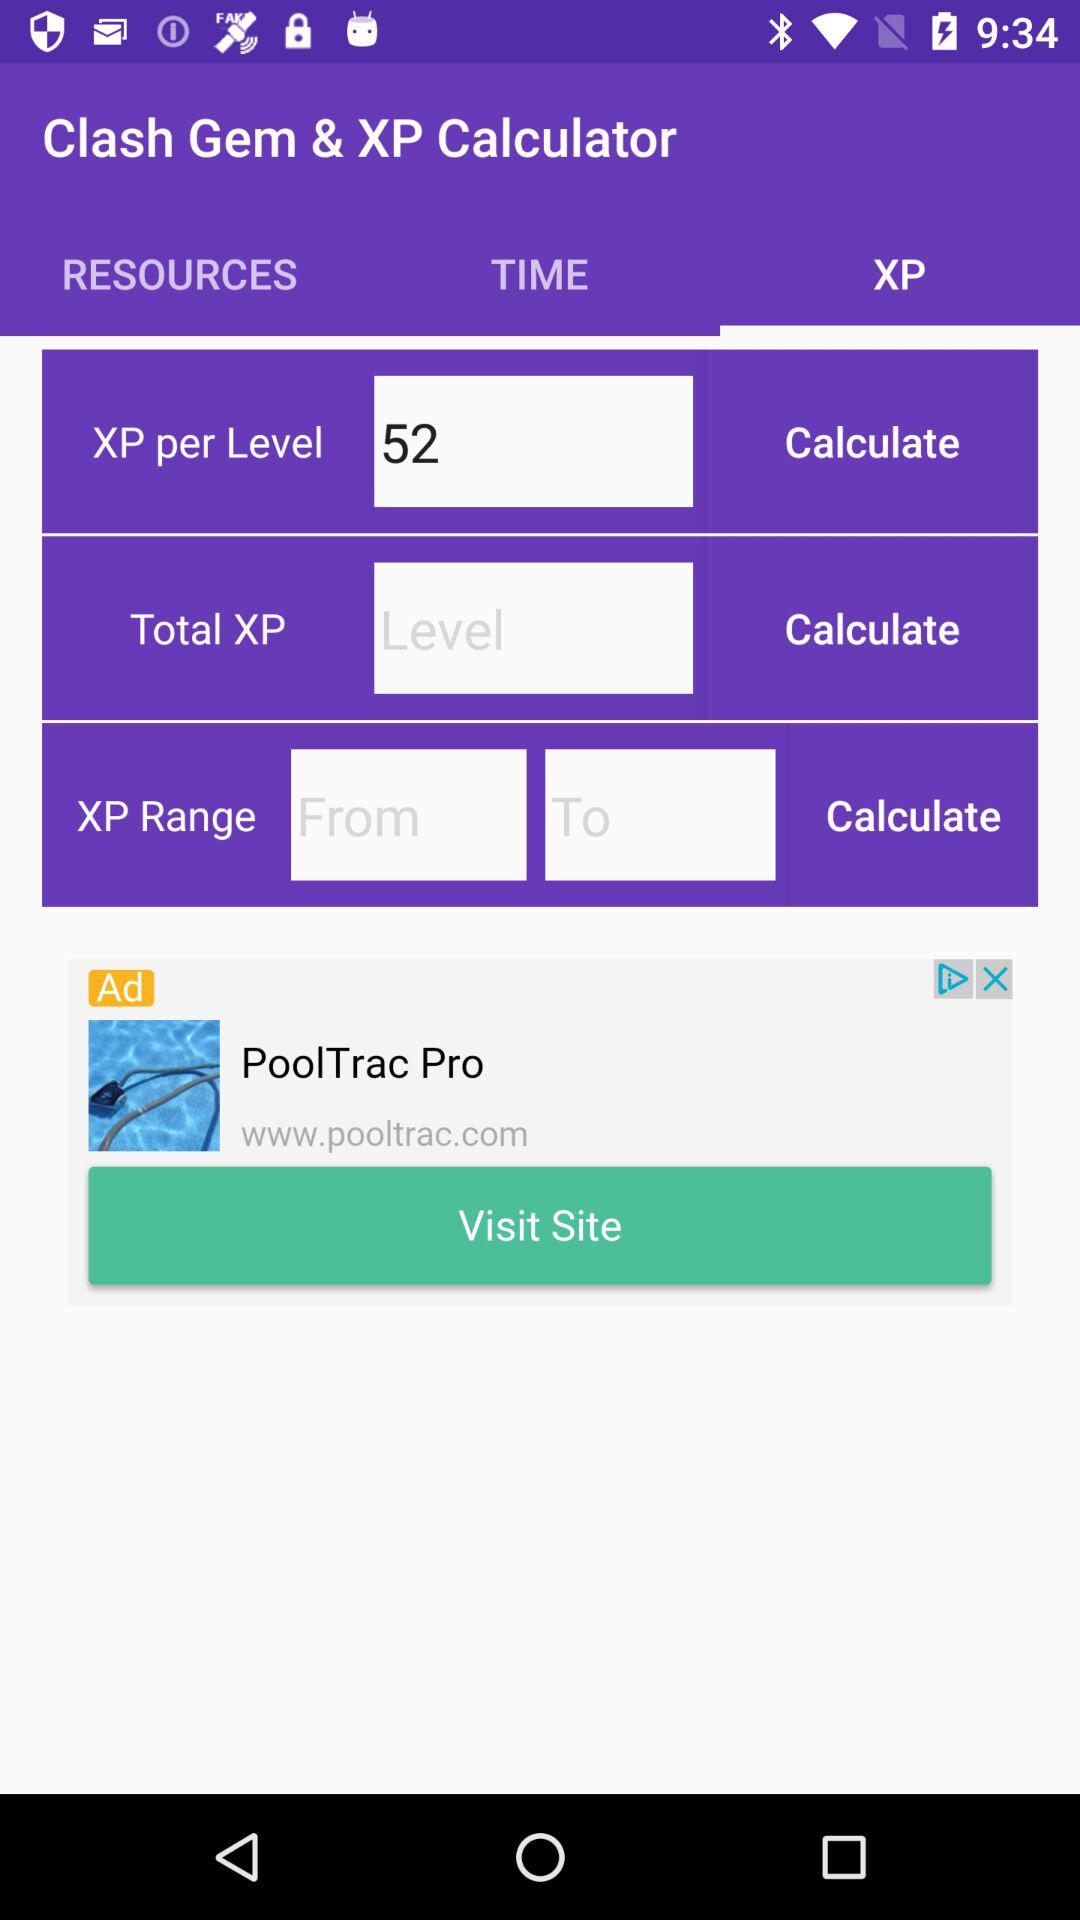  What do you see at coordinates (872, 628) in the screenshot?
I see `click on the second calculate option` at bounding box center [872, 628].